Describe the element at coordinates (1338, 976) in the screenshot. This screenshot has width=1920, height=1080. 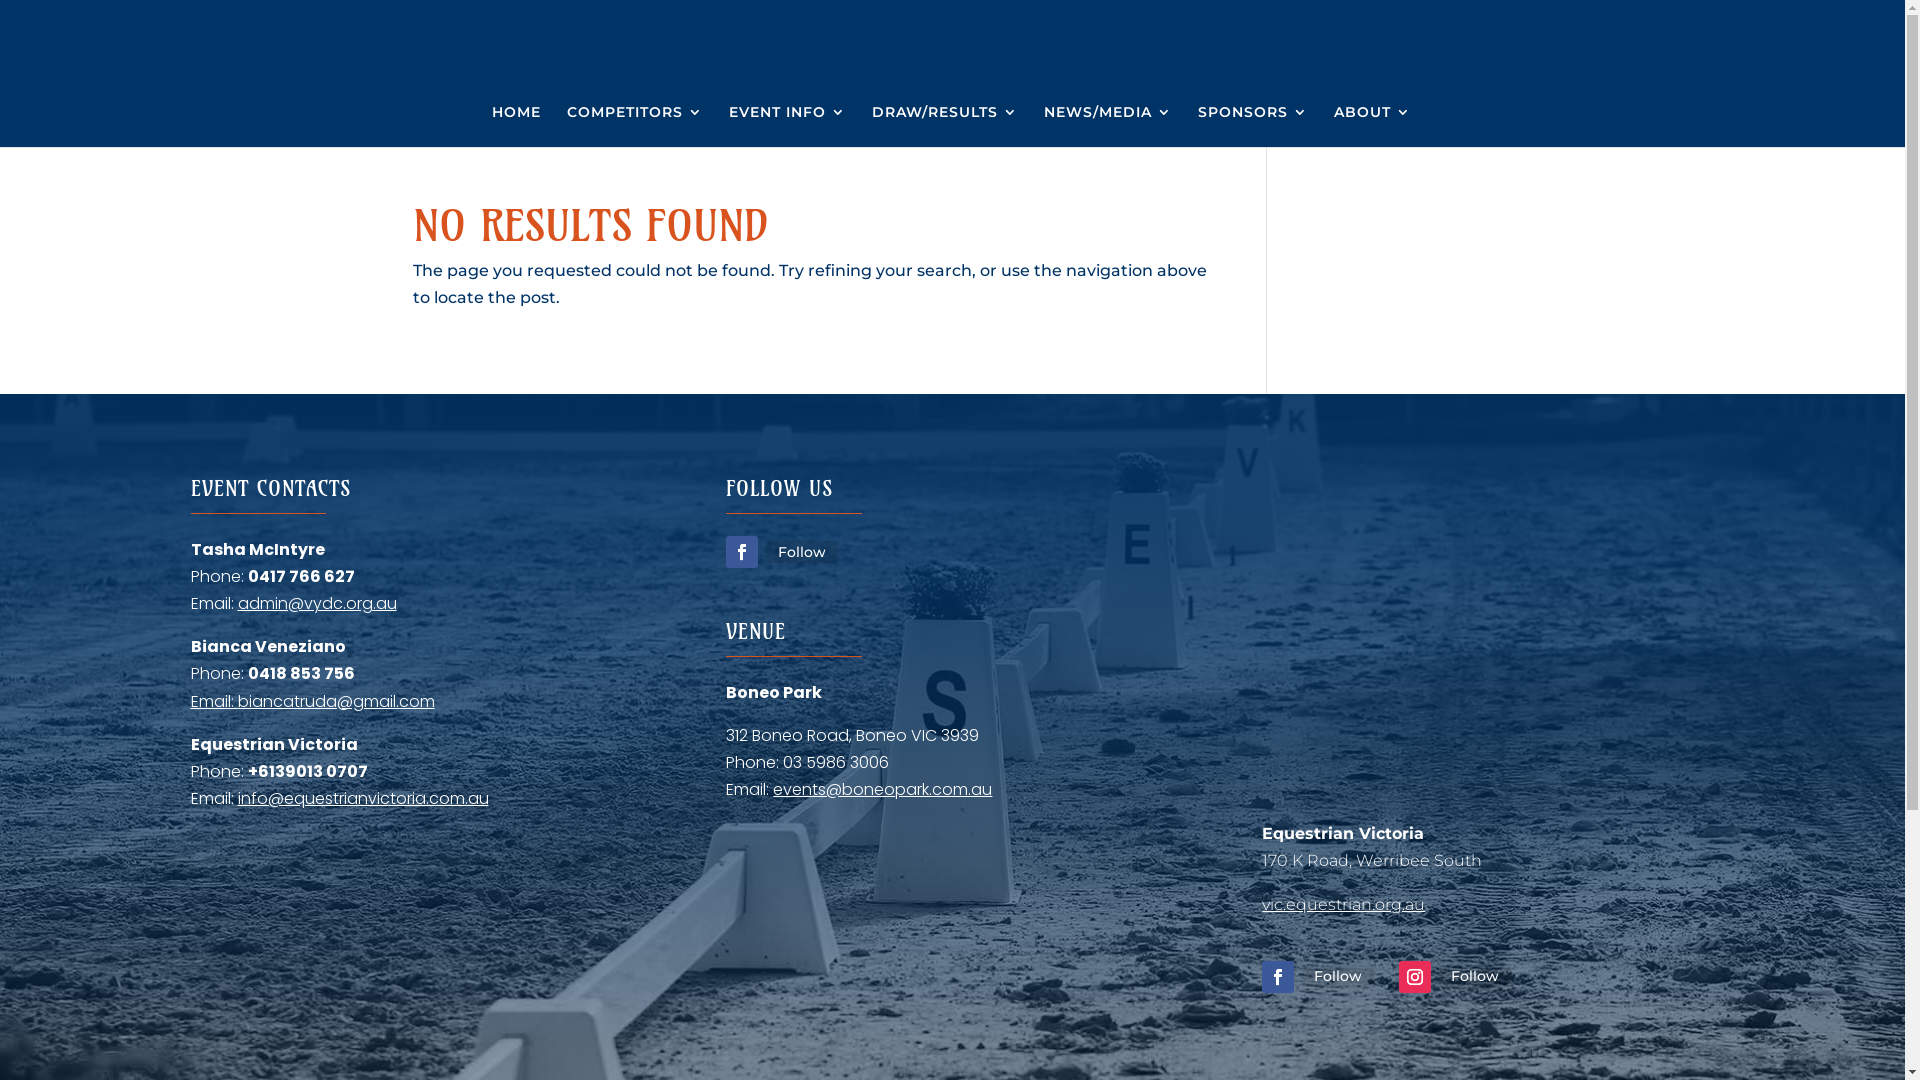
I see `Follow` at that location.